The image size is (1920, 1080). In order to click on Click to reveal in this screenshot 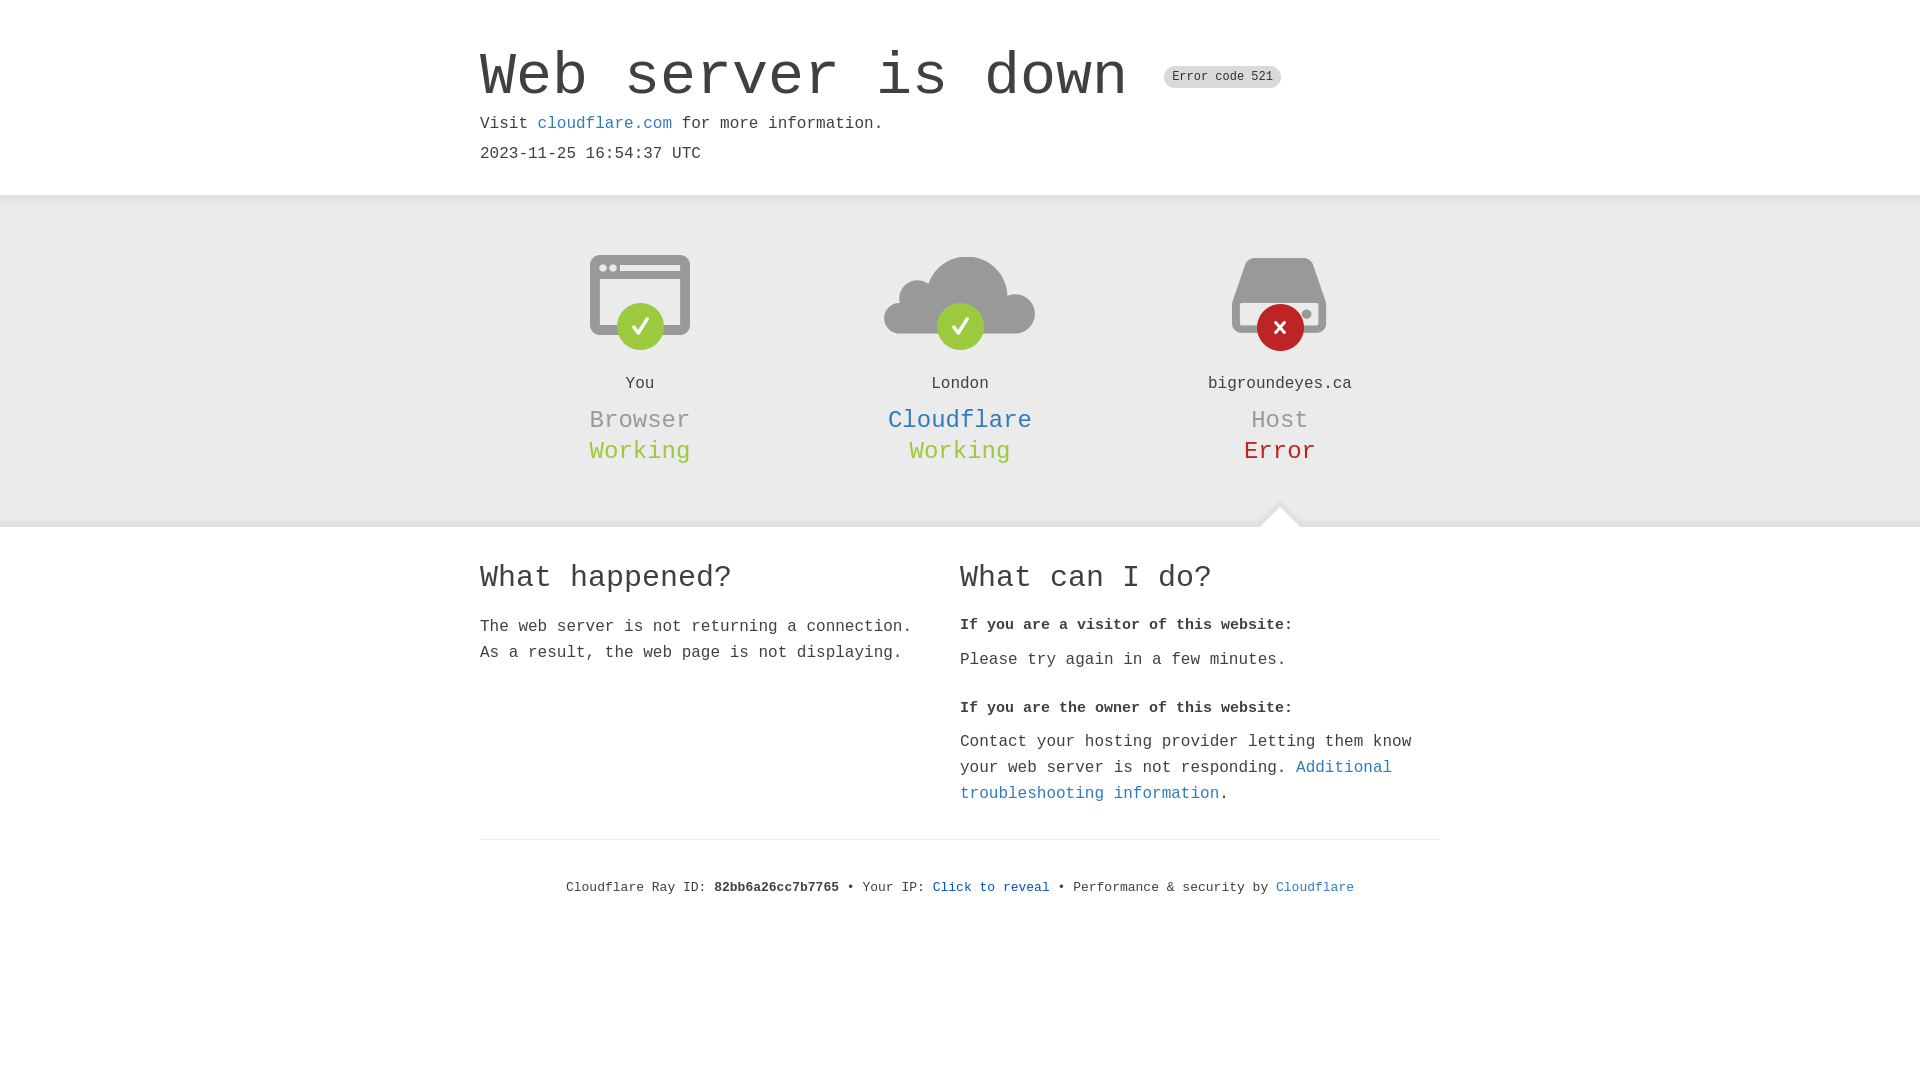, I will do `click(992, 888)`.